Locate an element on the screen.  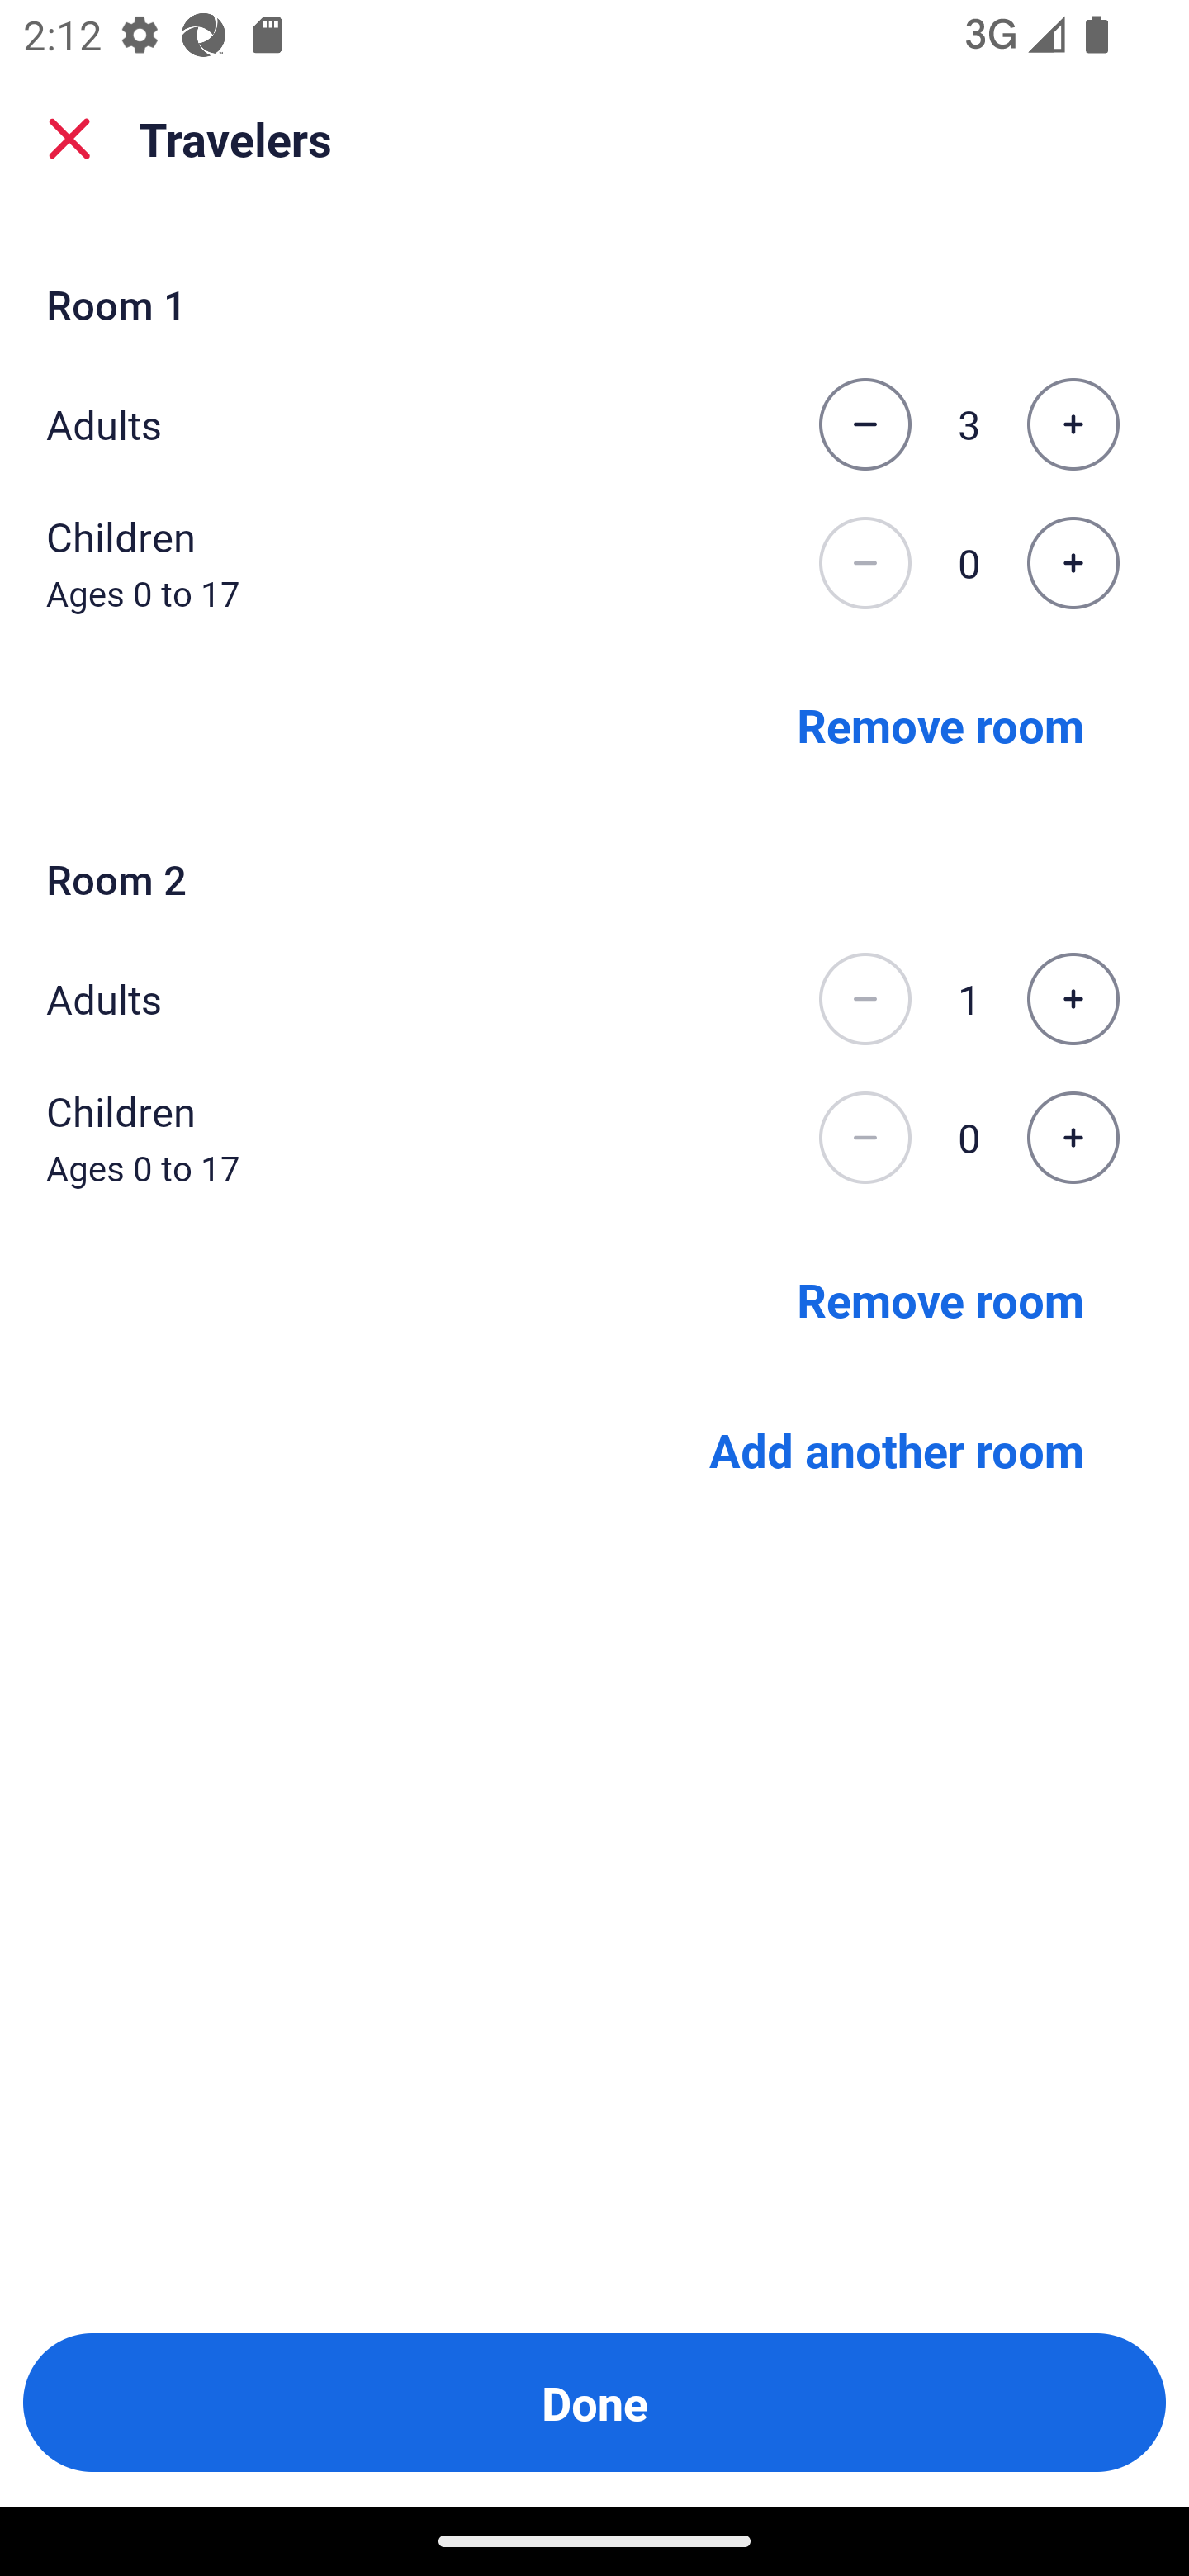
Remove room is located at coordinates (940, 1300).